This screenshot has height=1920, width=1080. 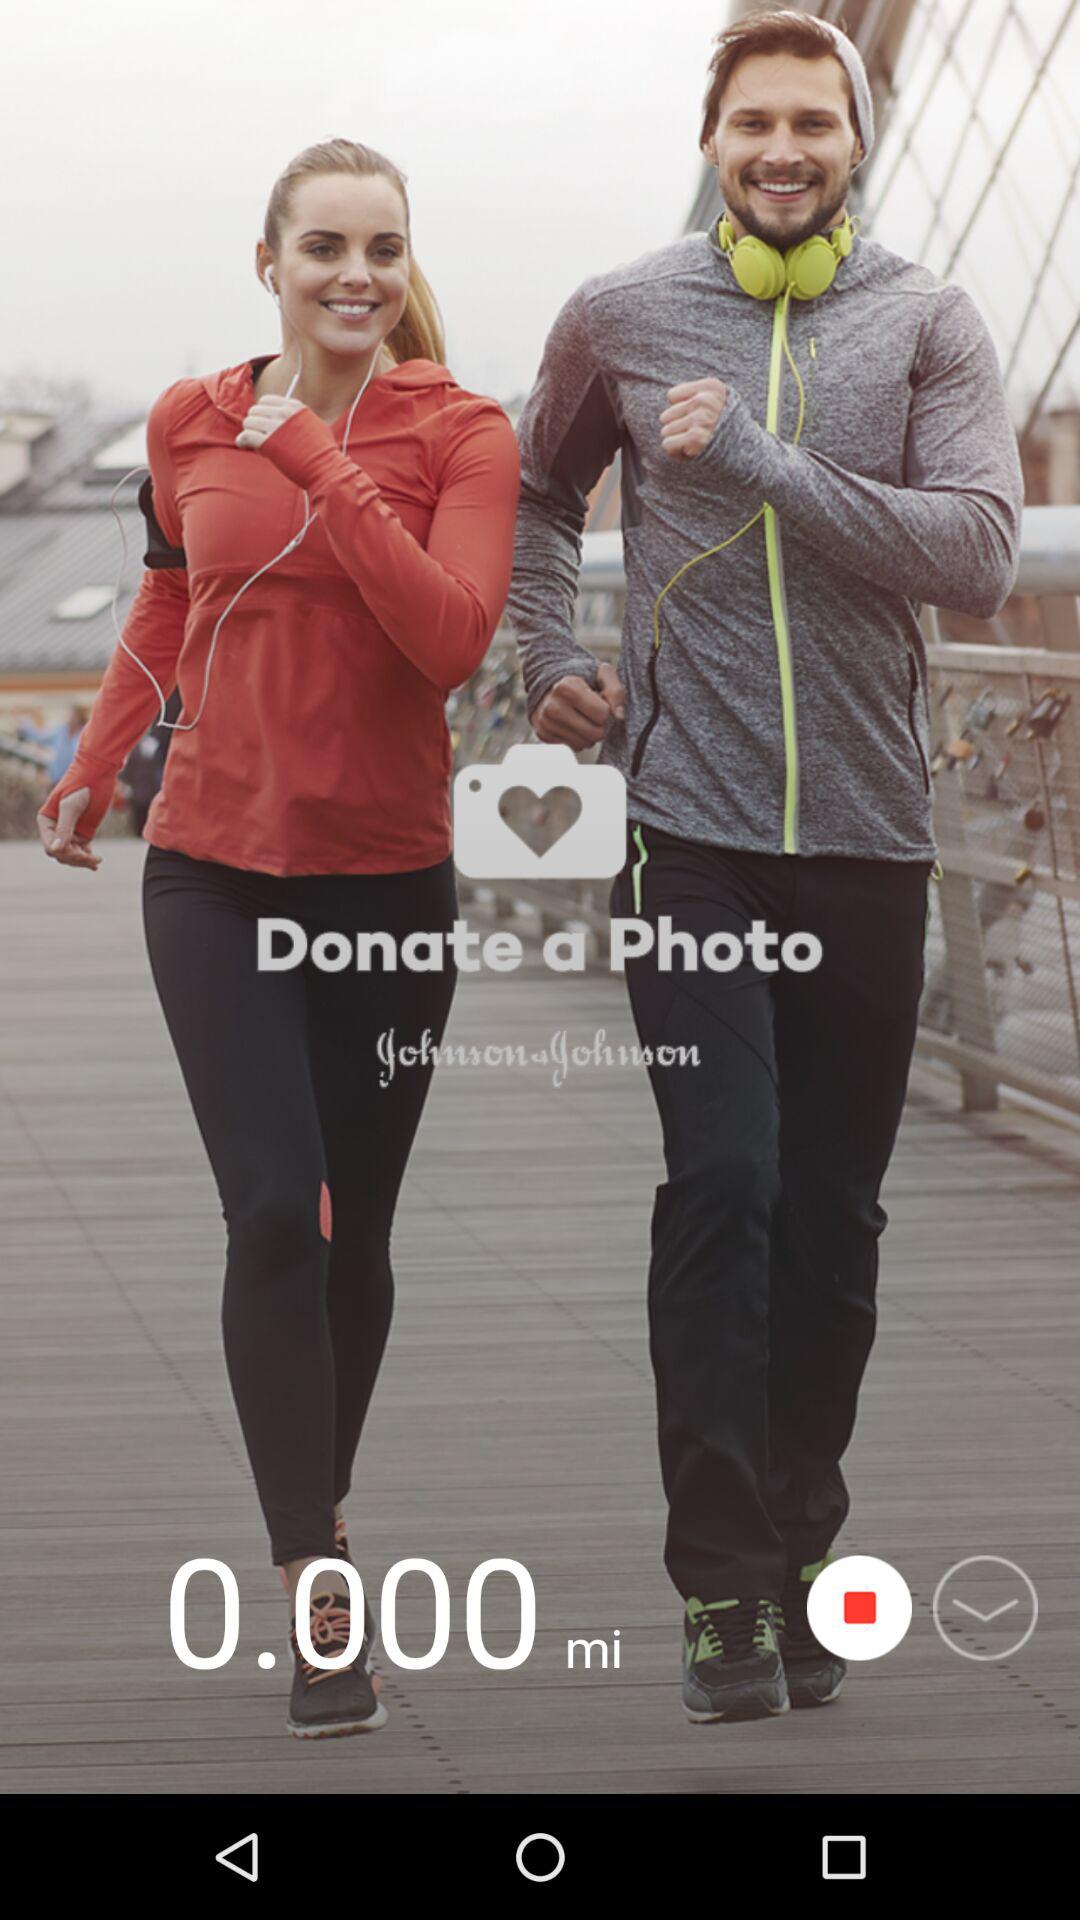 I want to click on stop, so click(x=860, y=1608).